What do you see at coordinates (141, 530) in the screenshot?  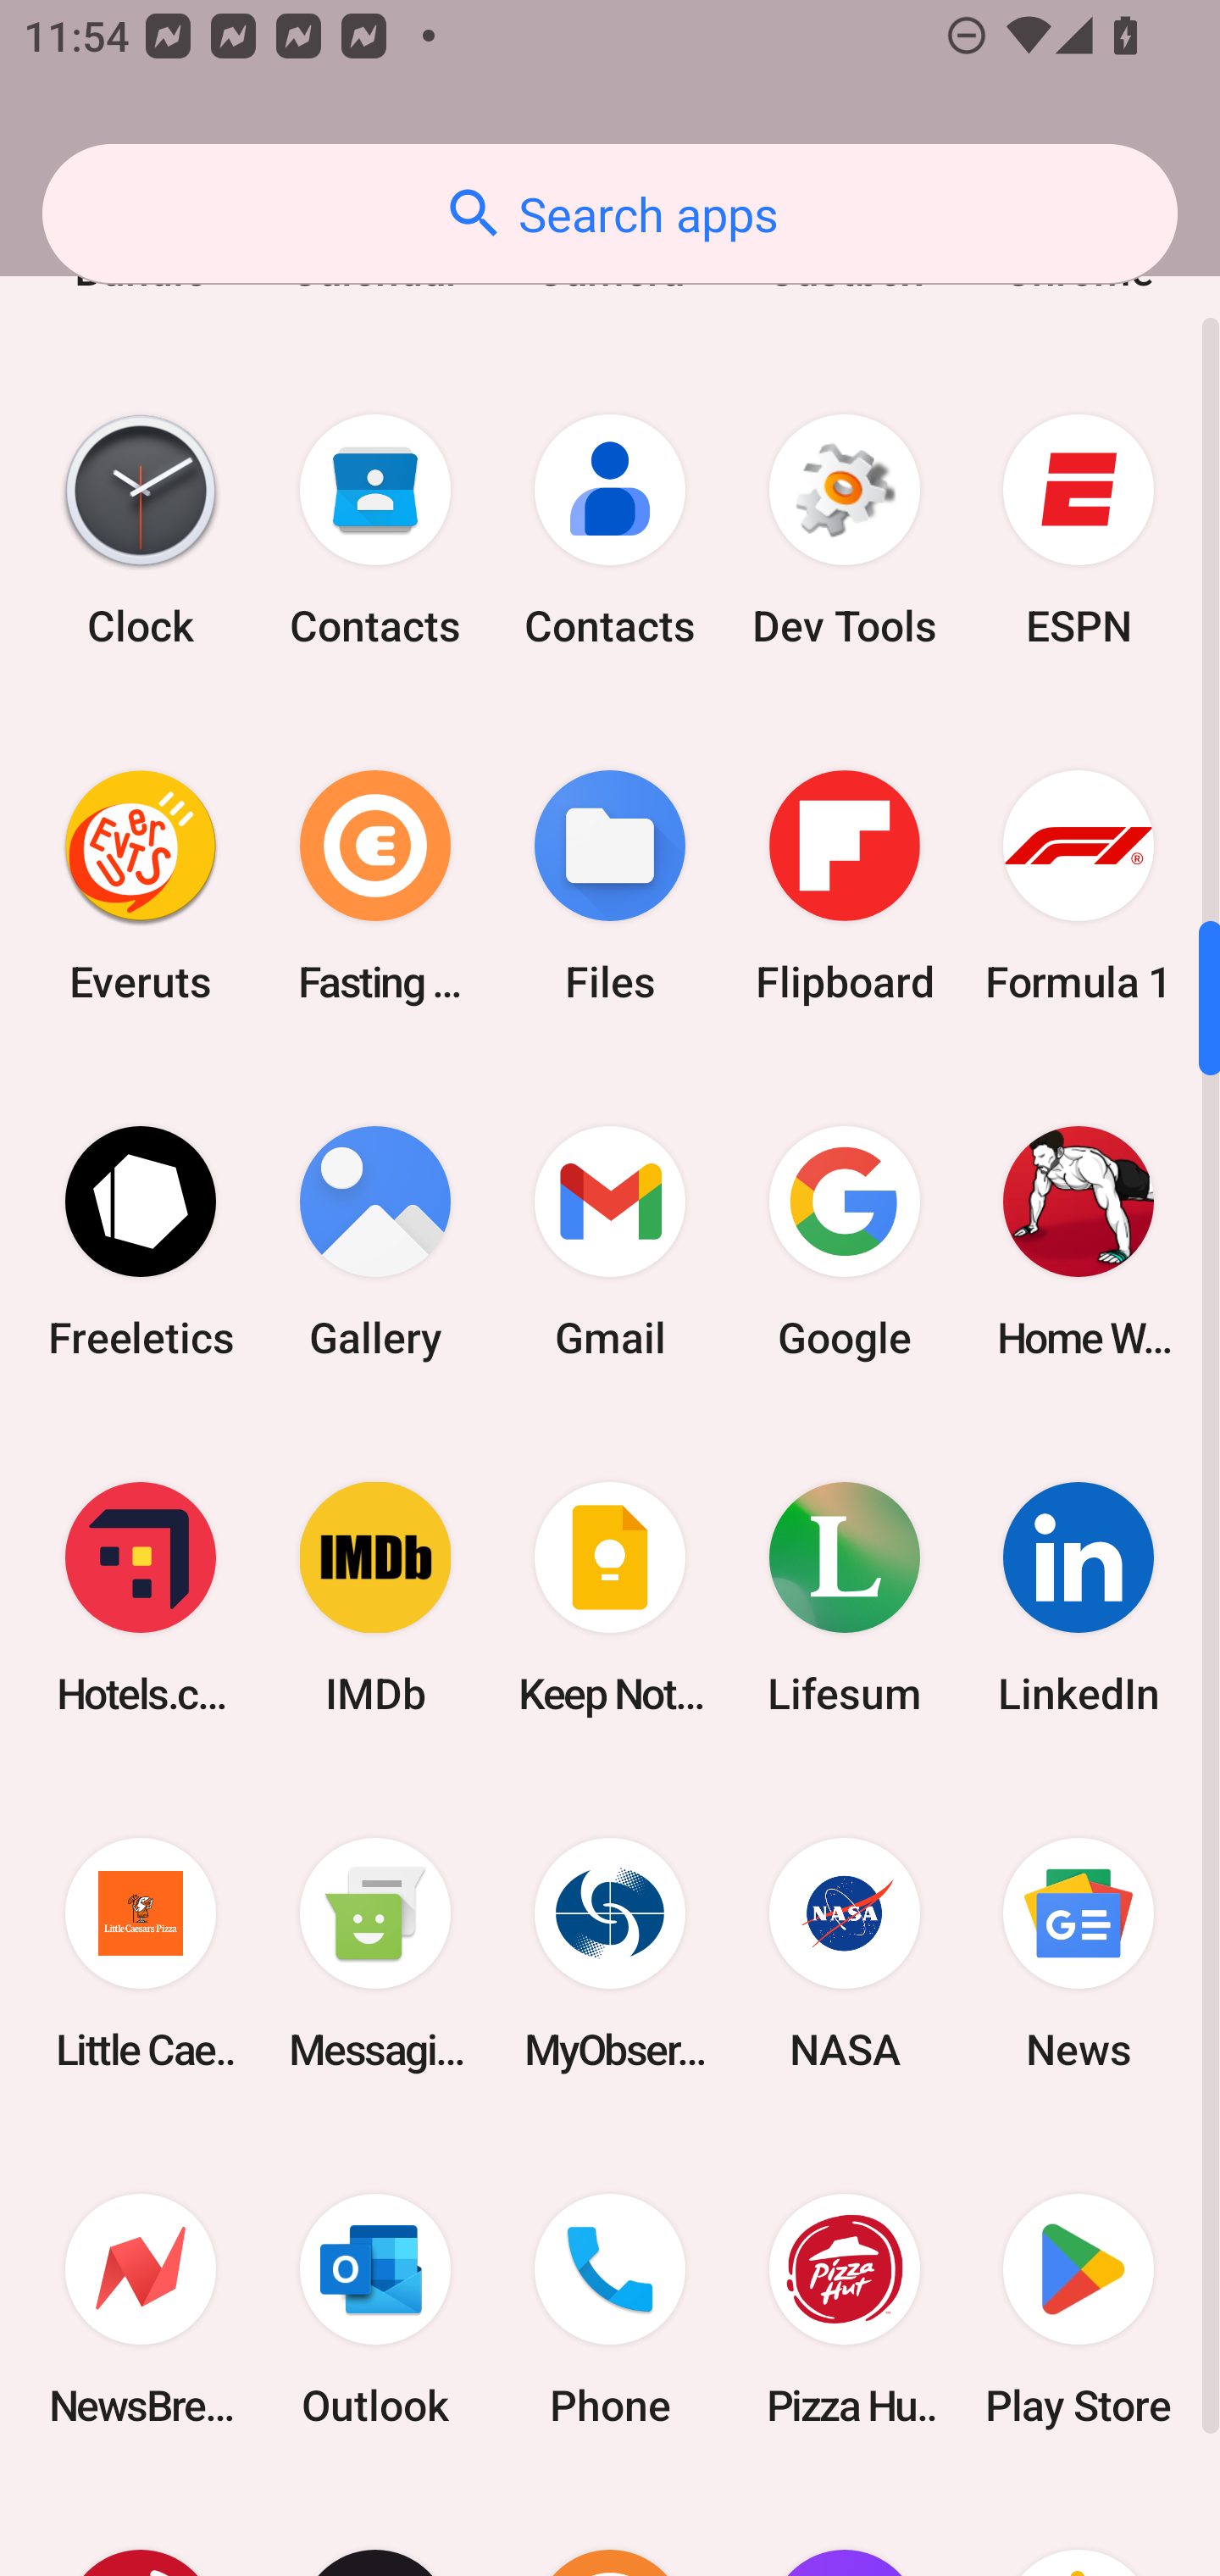 I see `Clock` at bounding box center [141, 530].